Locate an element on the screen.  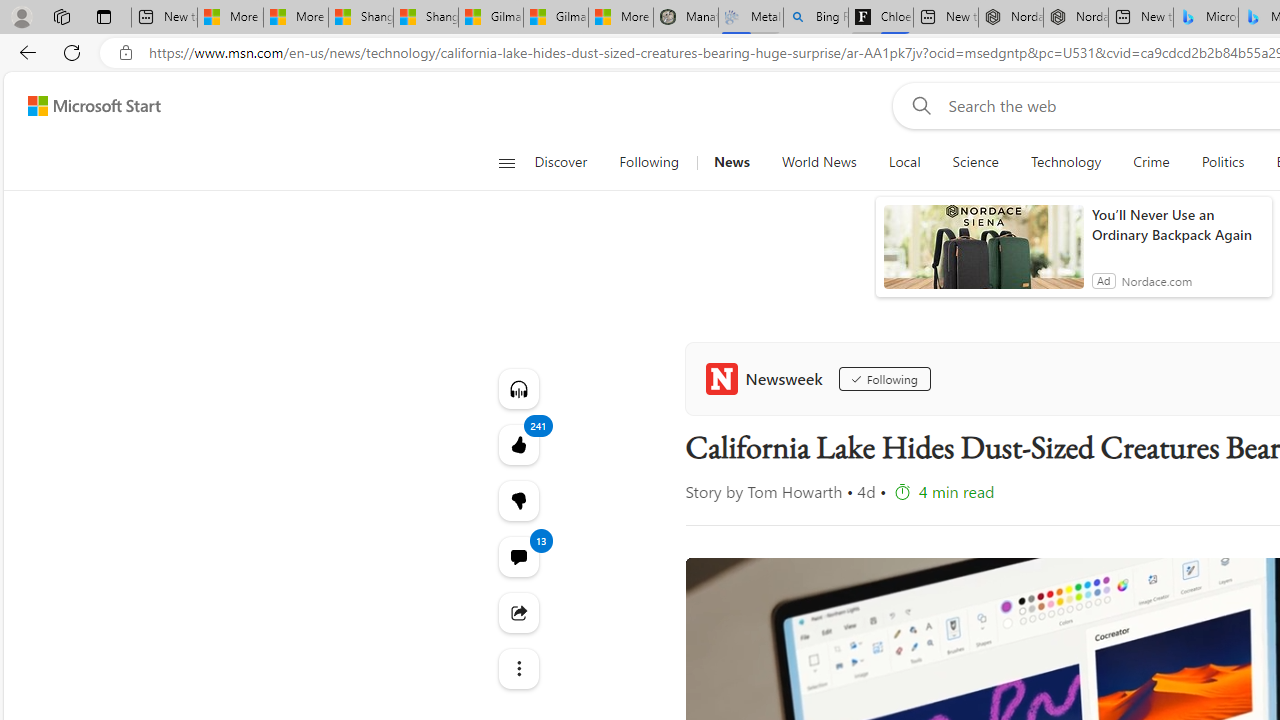
View comments 13 Comment is located at coordinates (518, 556).